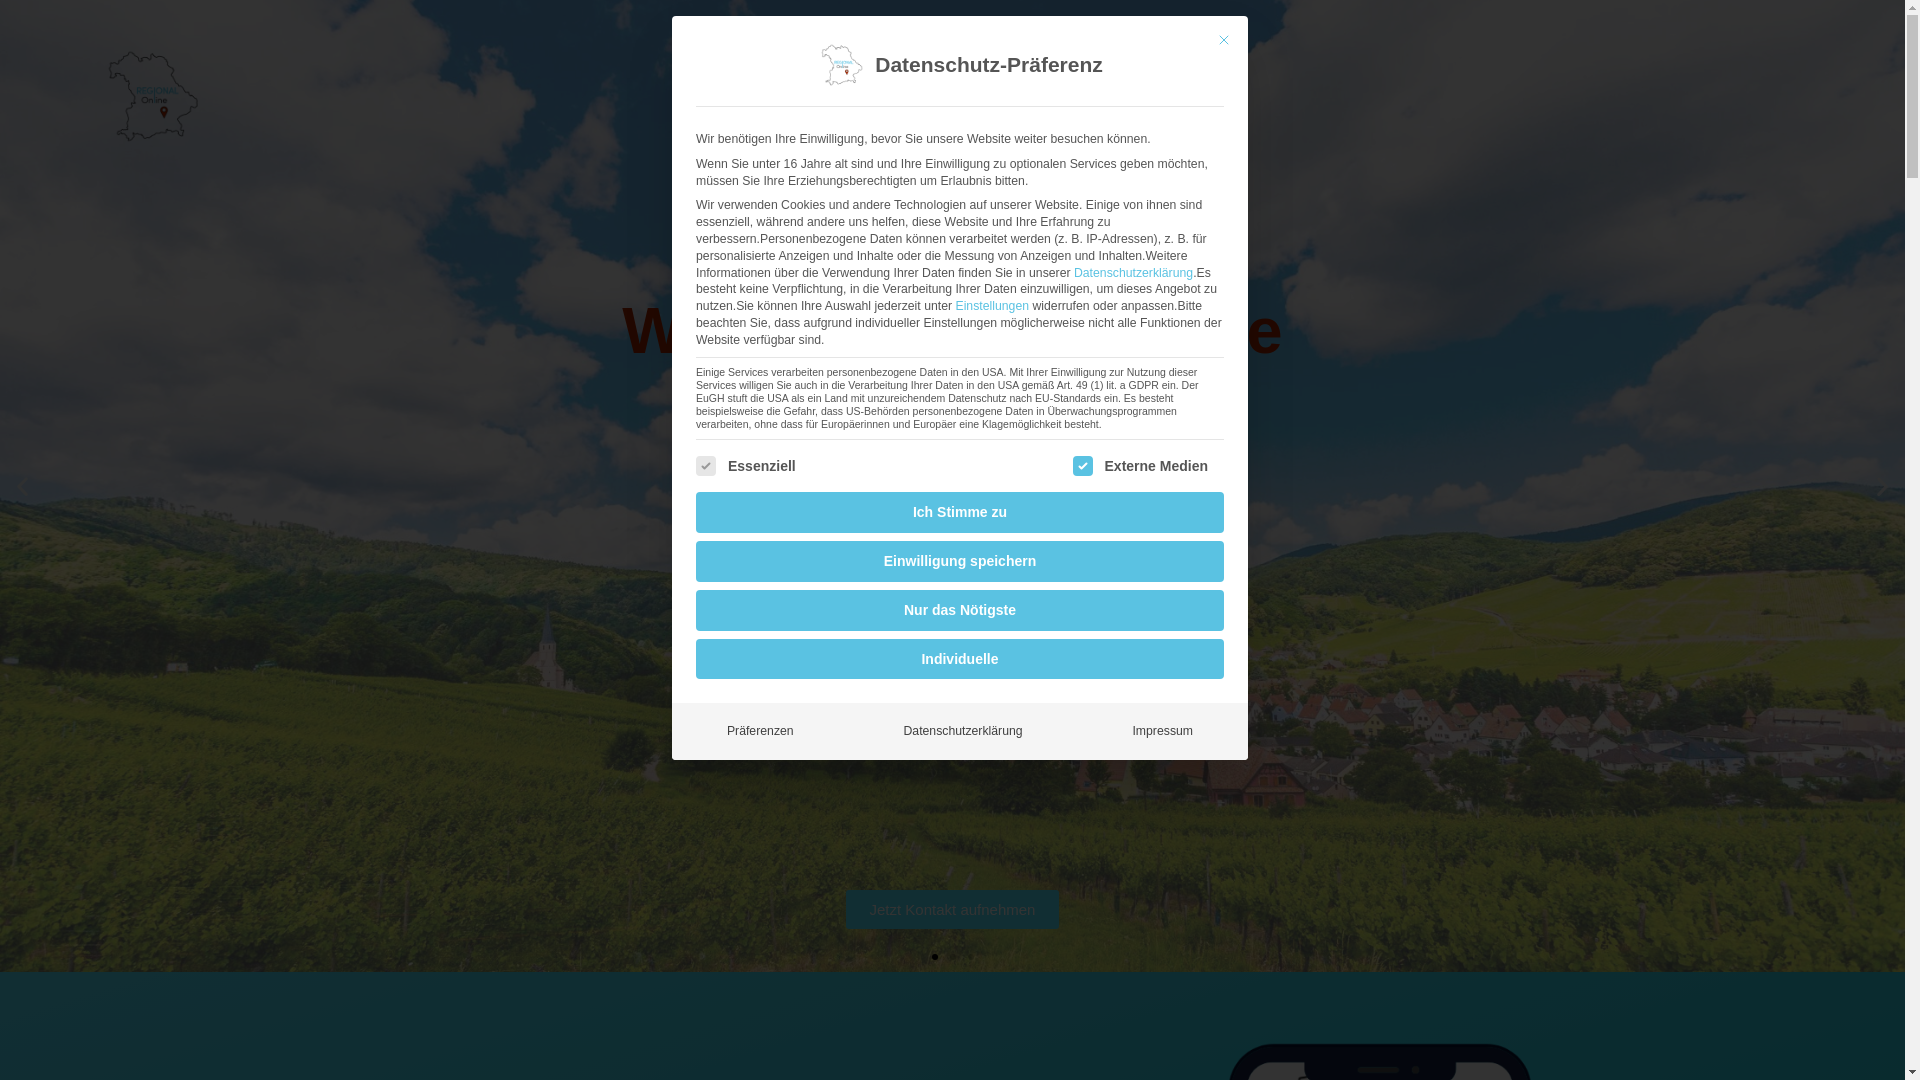 The height and width of the screenshot is (1080, 1920). What do you see at coordinates (1162, 731) in the screenshot?
I see `Impressum` at bounding box center [1162, 731].